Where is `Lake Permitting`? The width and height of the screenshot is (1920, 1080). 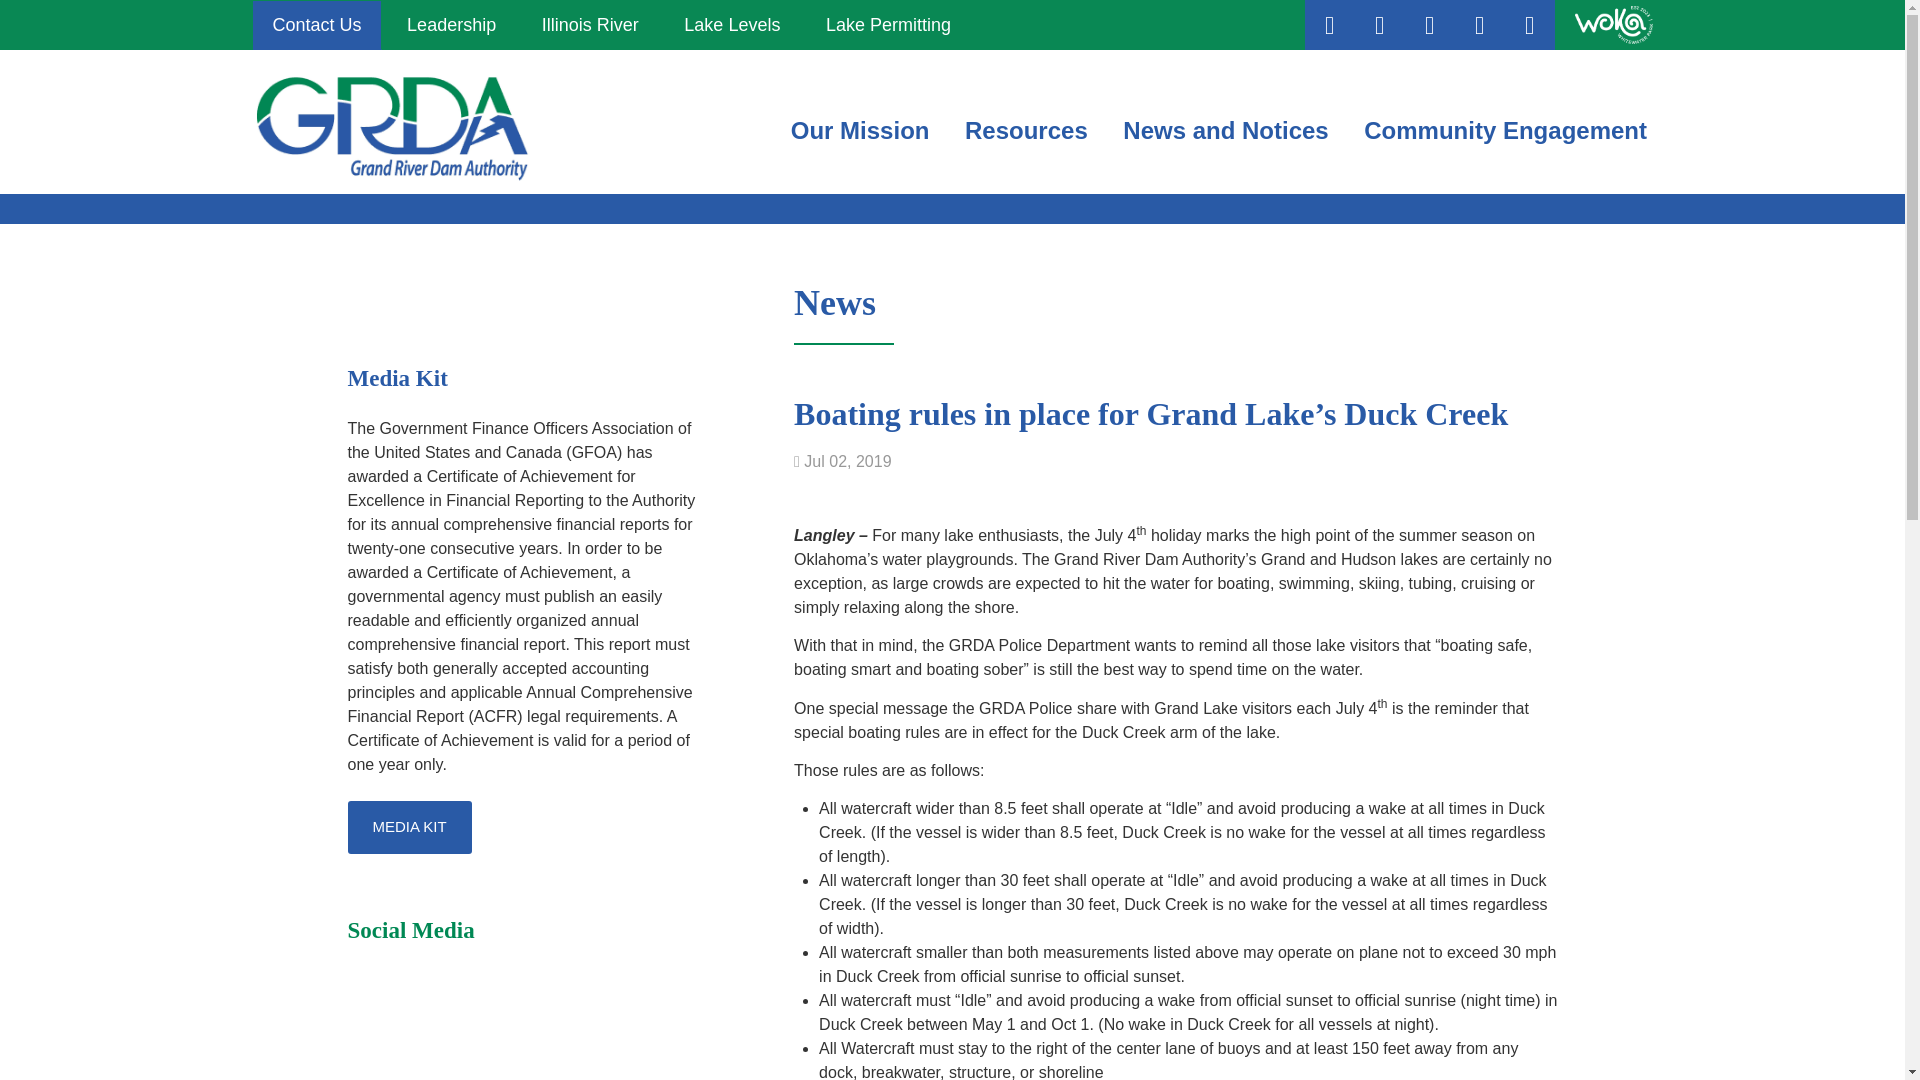
Lake Permitting is located at coordinates (888, 24).